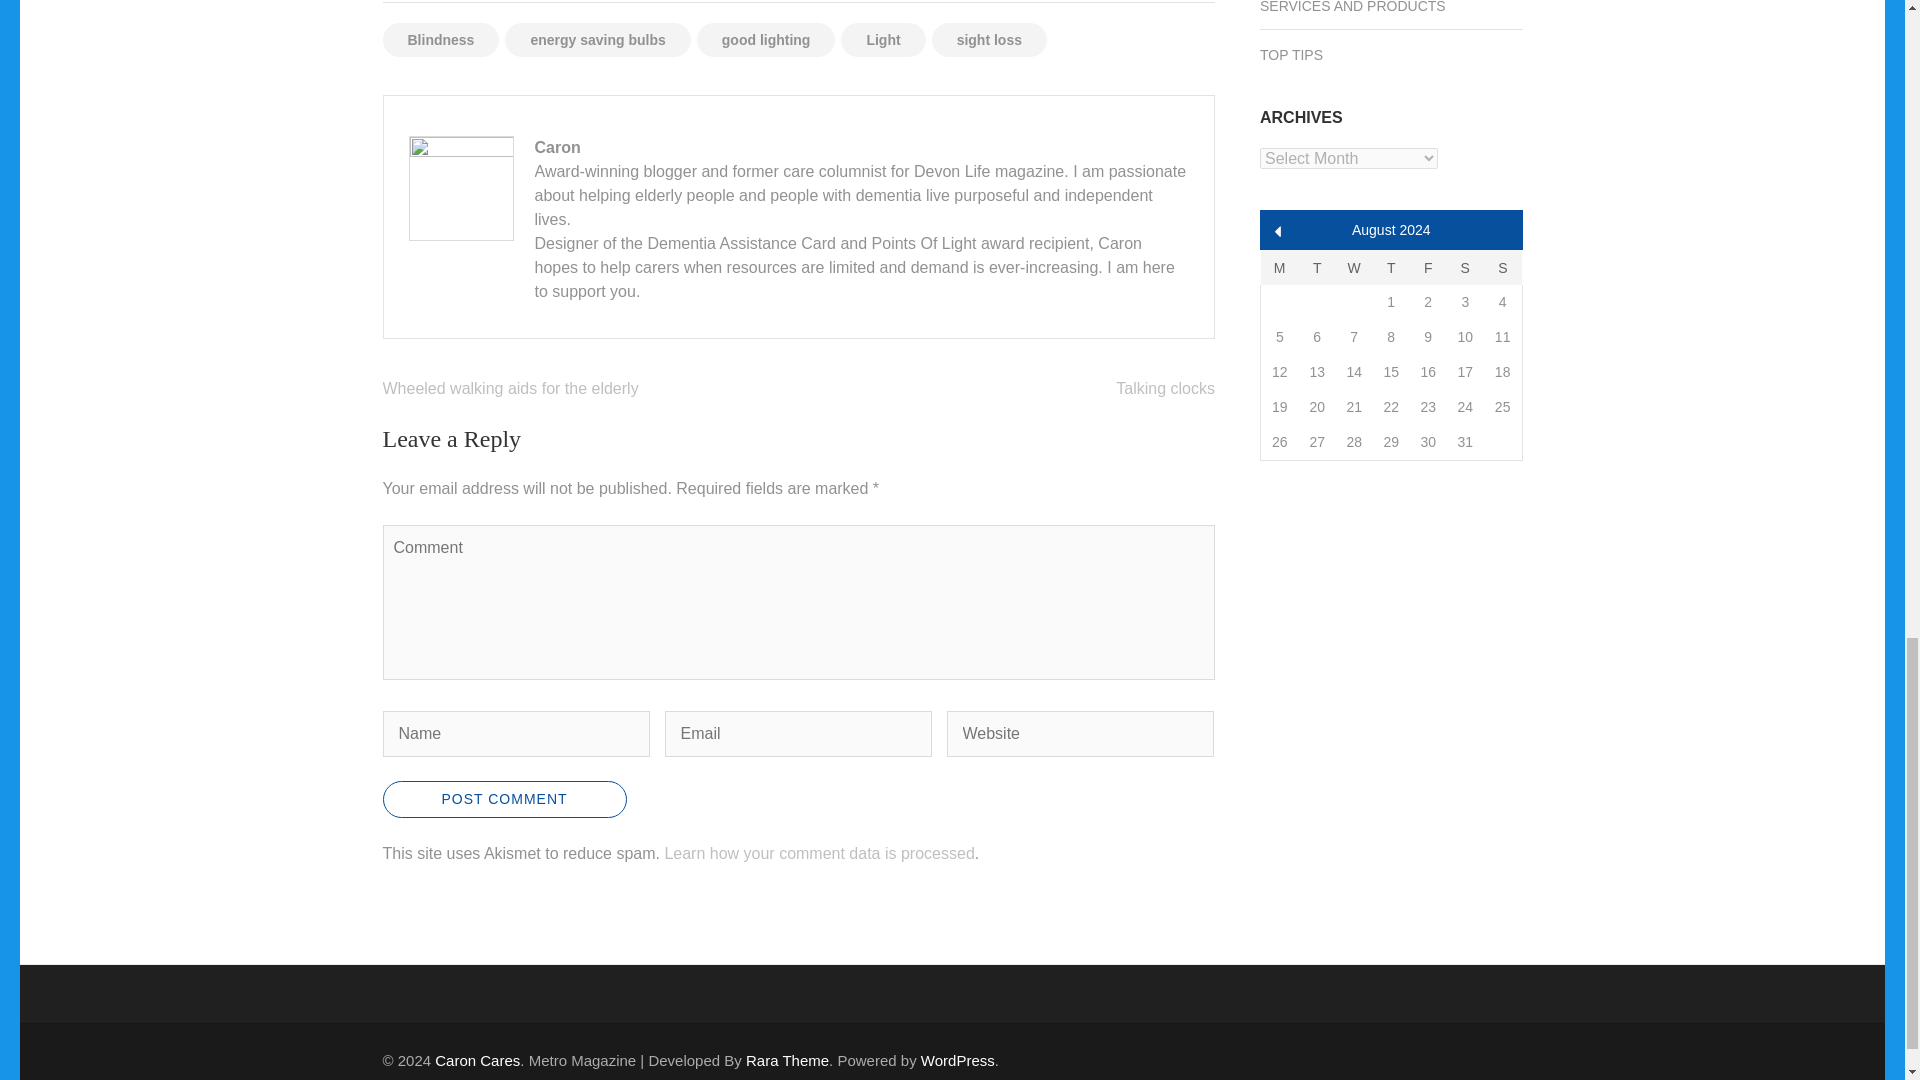  Describe the element at coordinates (882, 40) in the screenshot. I see `Light` at that location.